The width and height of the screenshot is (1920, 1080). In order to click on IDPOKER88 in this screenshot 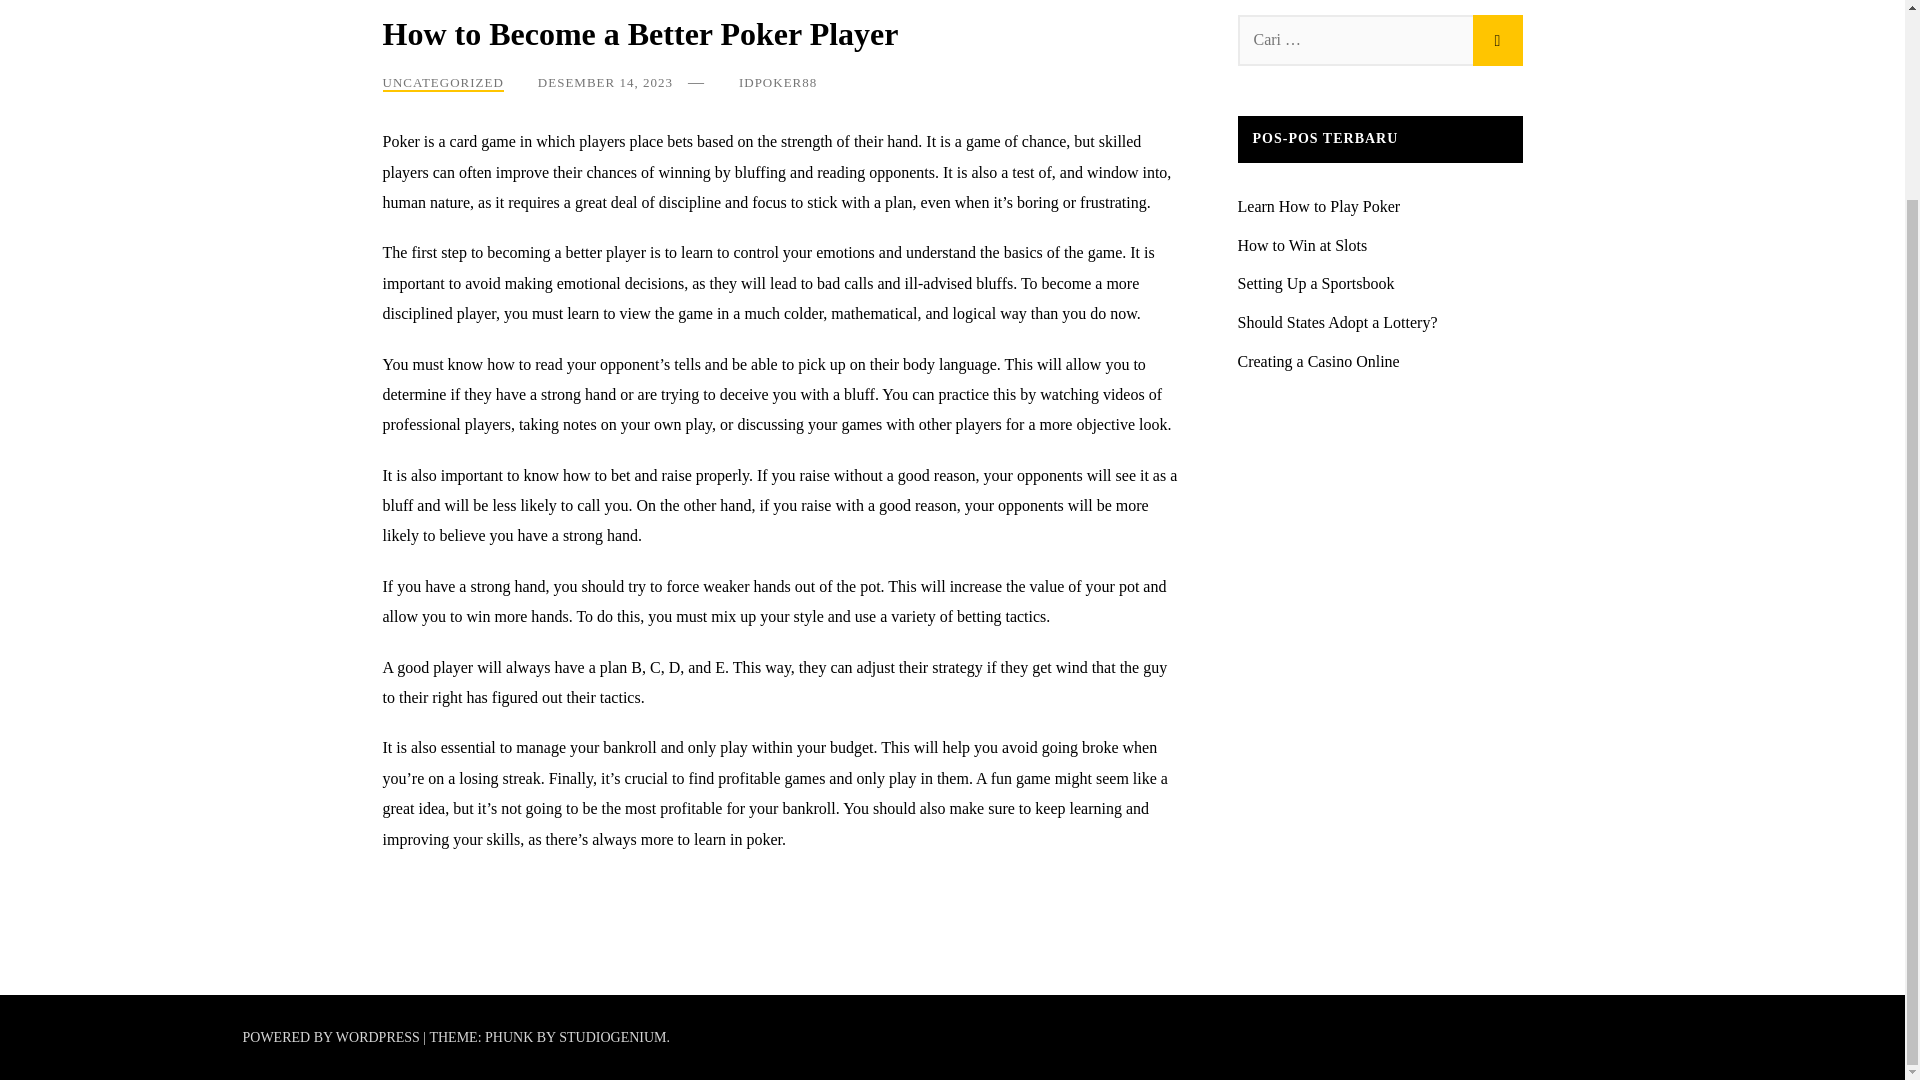, I will do `click(778, 82)`.